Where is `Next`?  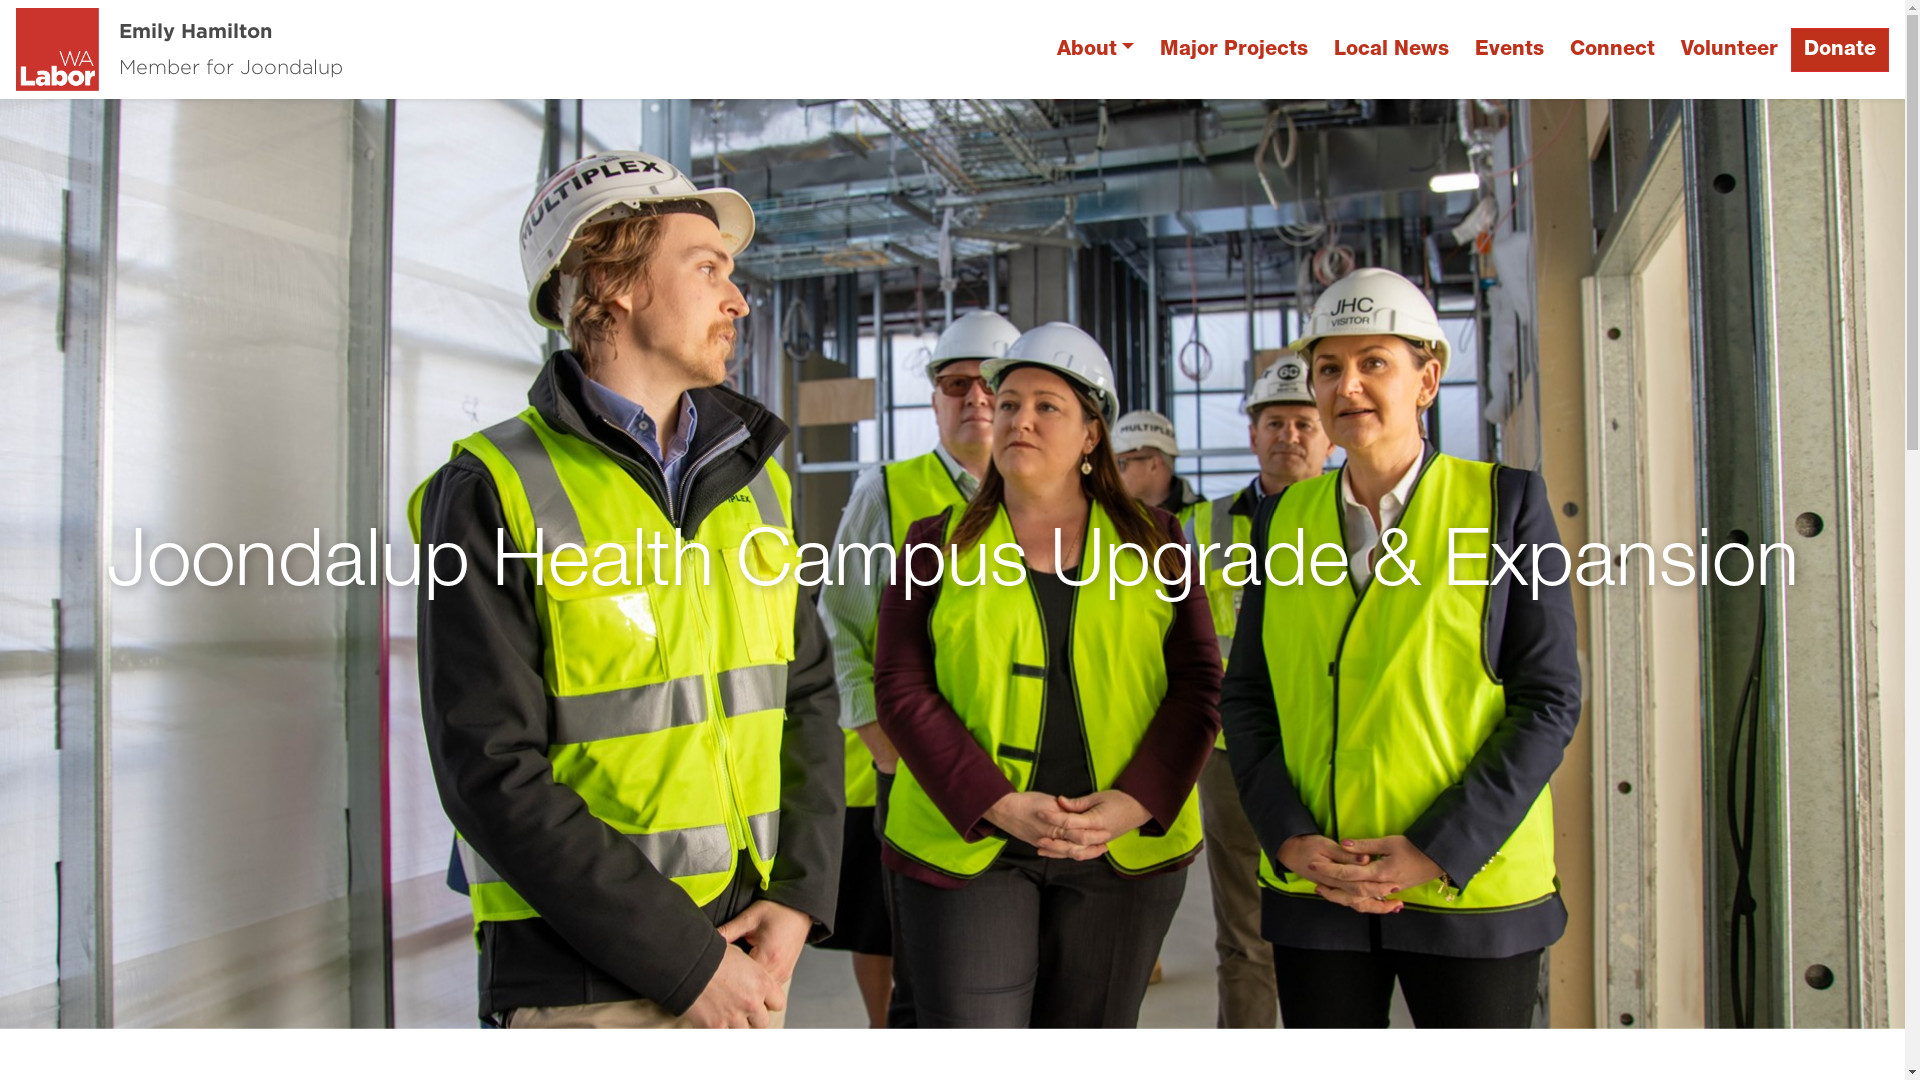
Next is located at coordinates (1762, 564).